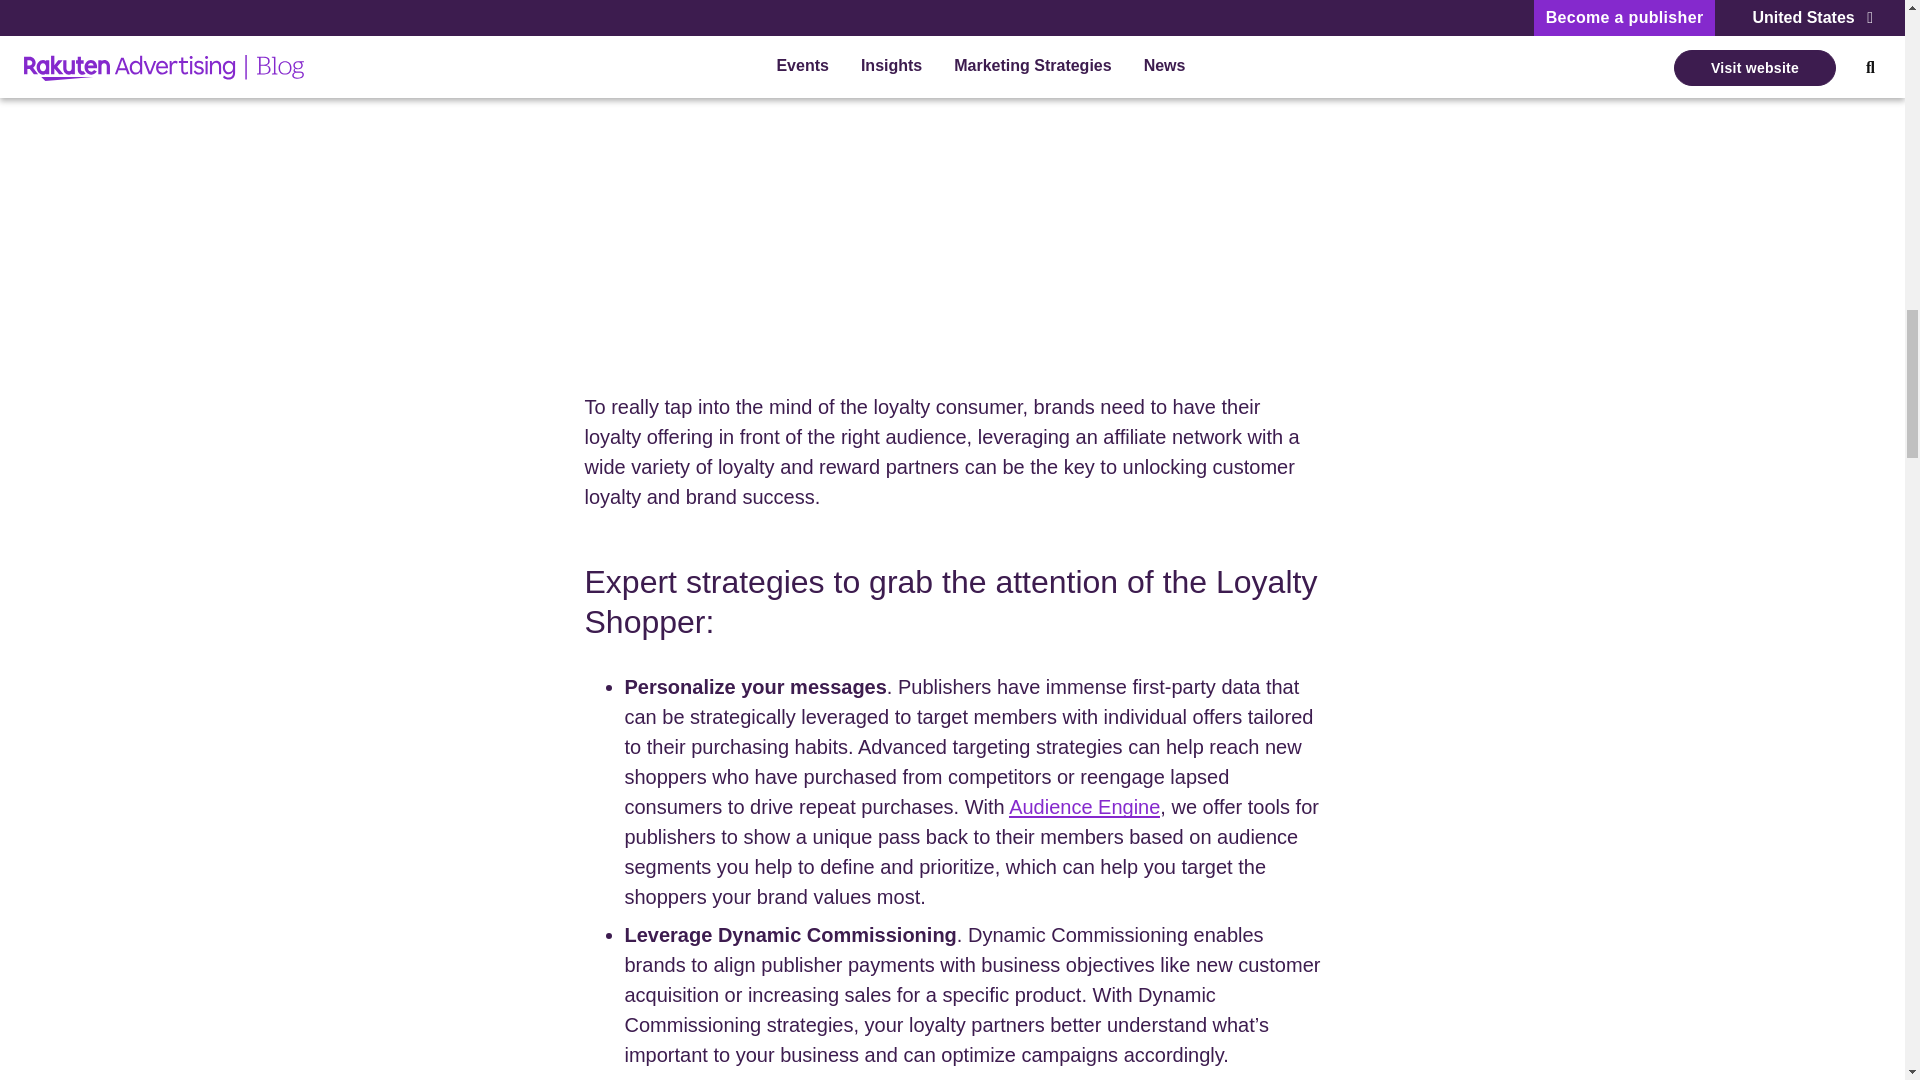 Image resolution: width=1920 pixels, height=1080 pixels. I want to click on Audience Engine, so click(1084, 806).